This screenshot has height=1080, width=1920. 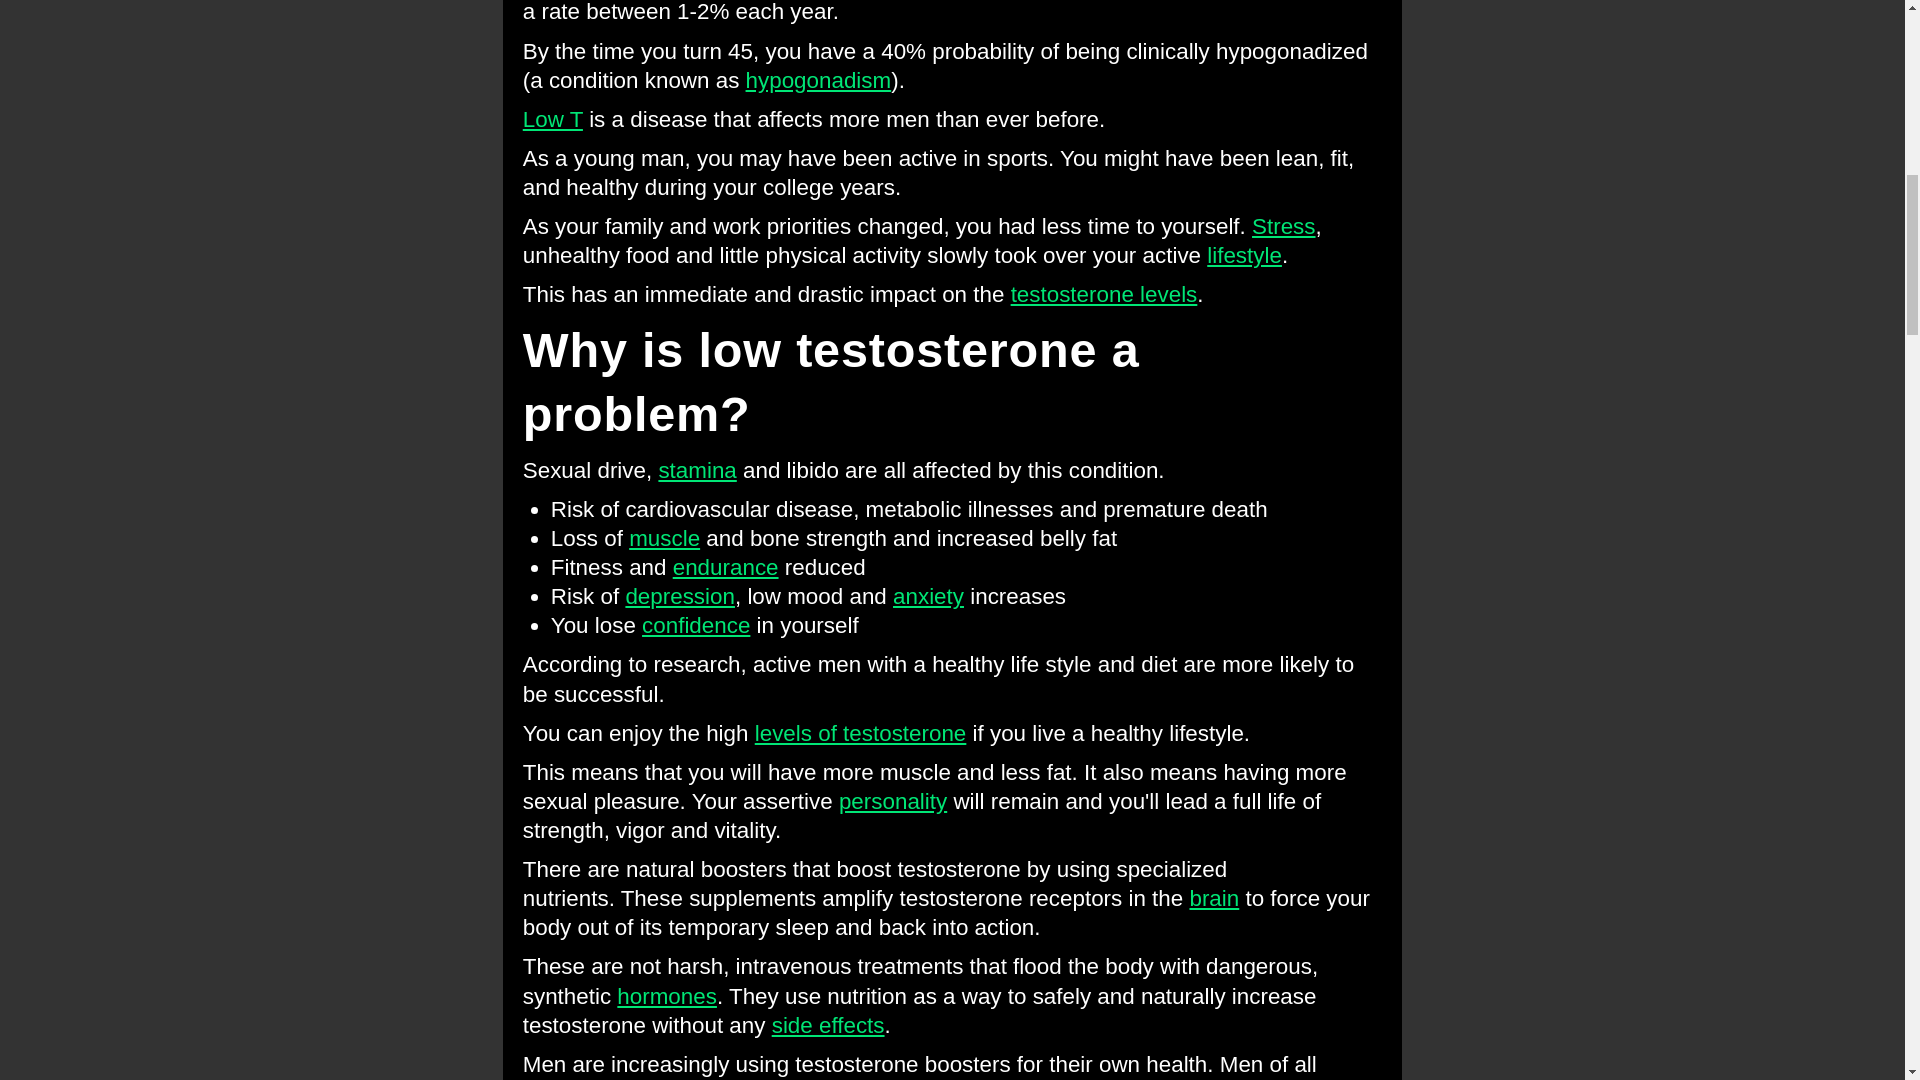 What do you see at coordinates (696, 470) in the screenshot?
I see `stamina` at bounding box center [696, 470].